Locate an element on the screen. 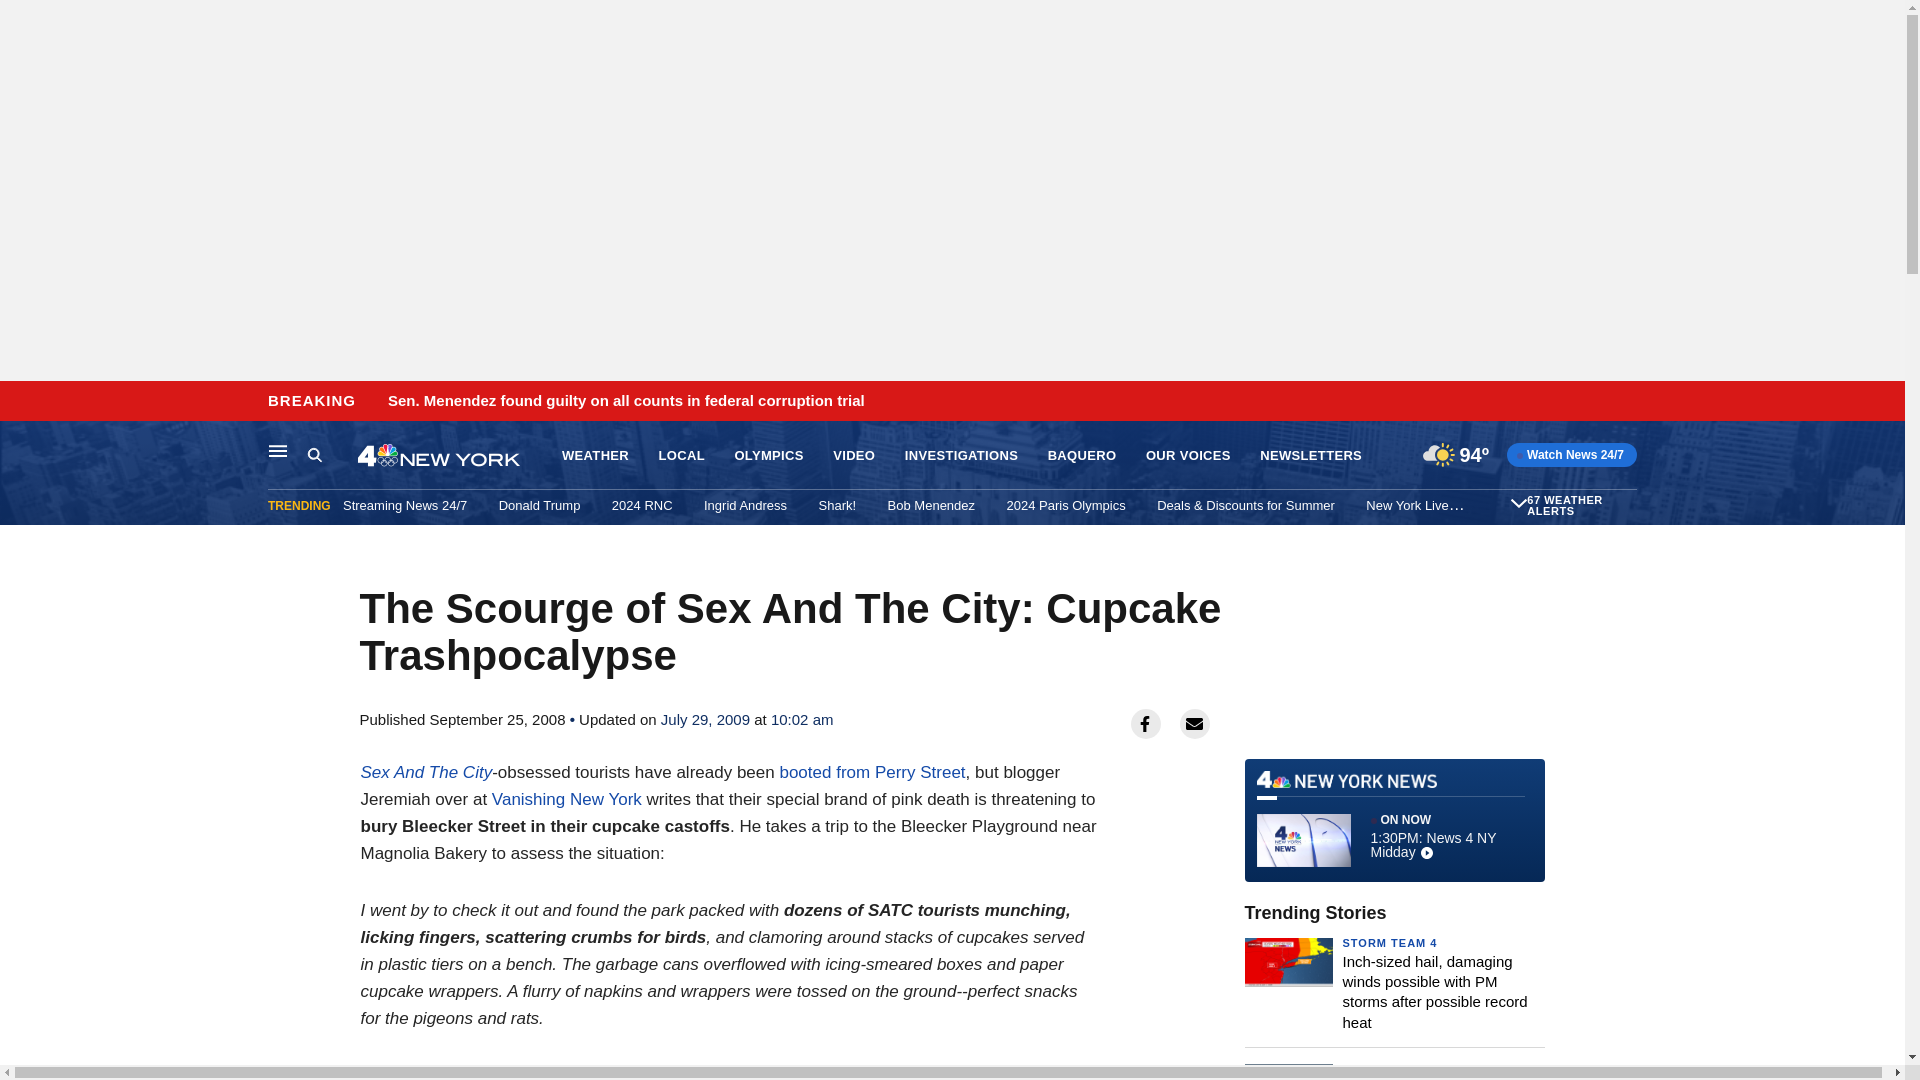 The height and width of the screenshot is (1080, 1920). Main Navigation is located at coordinates (278, 450).